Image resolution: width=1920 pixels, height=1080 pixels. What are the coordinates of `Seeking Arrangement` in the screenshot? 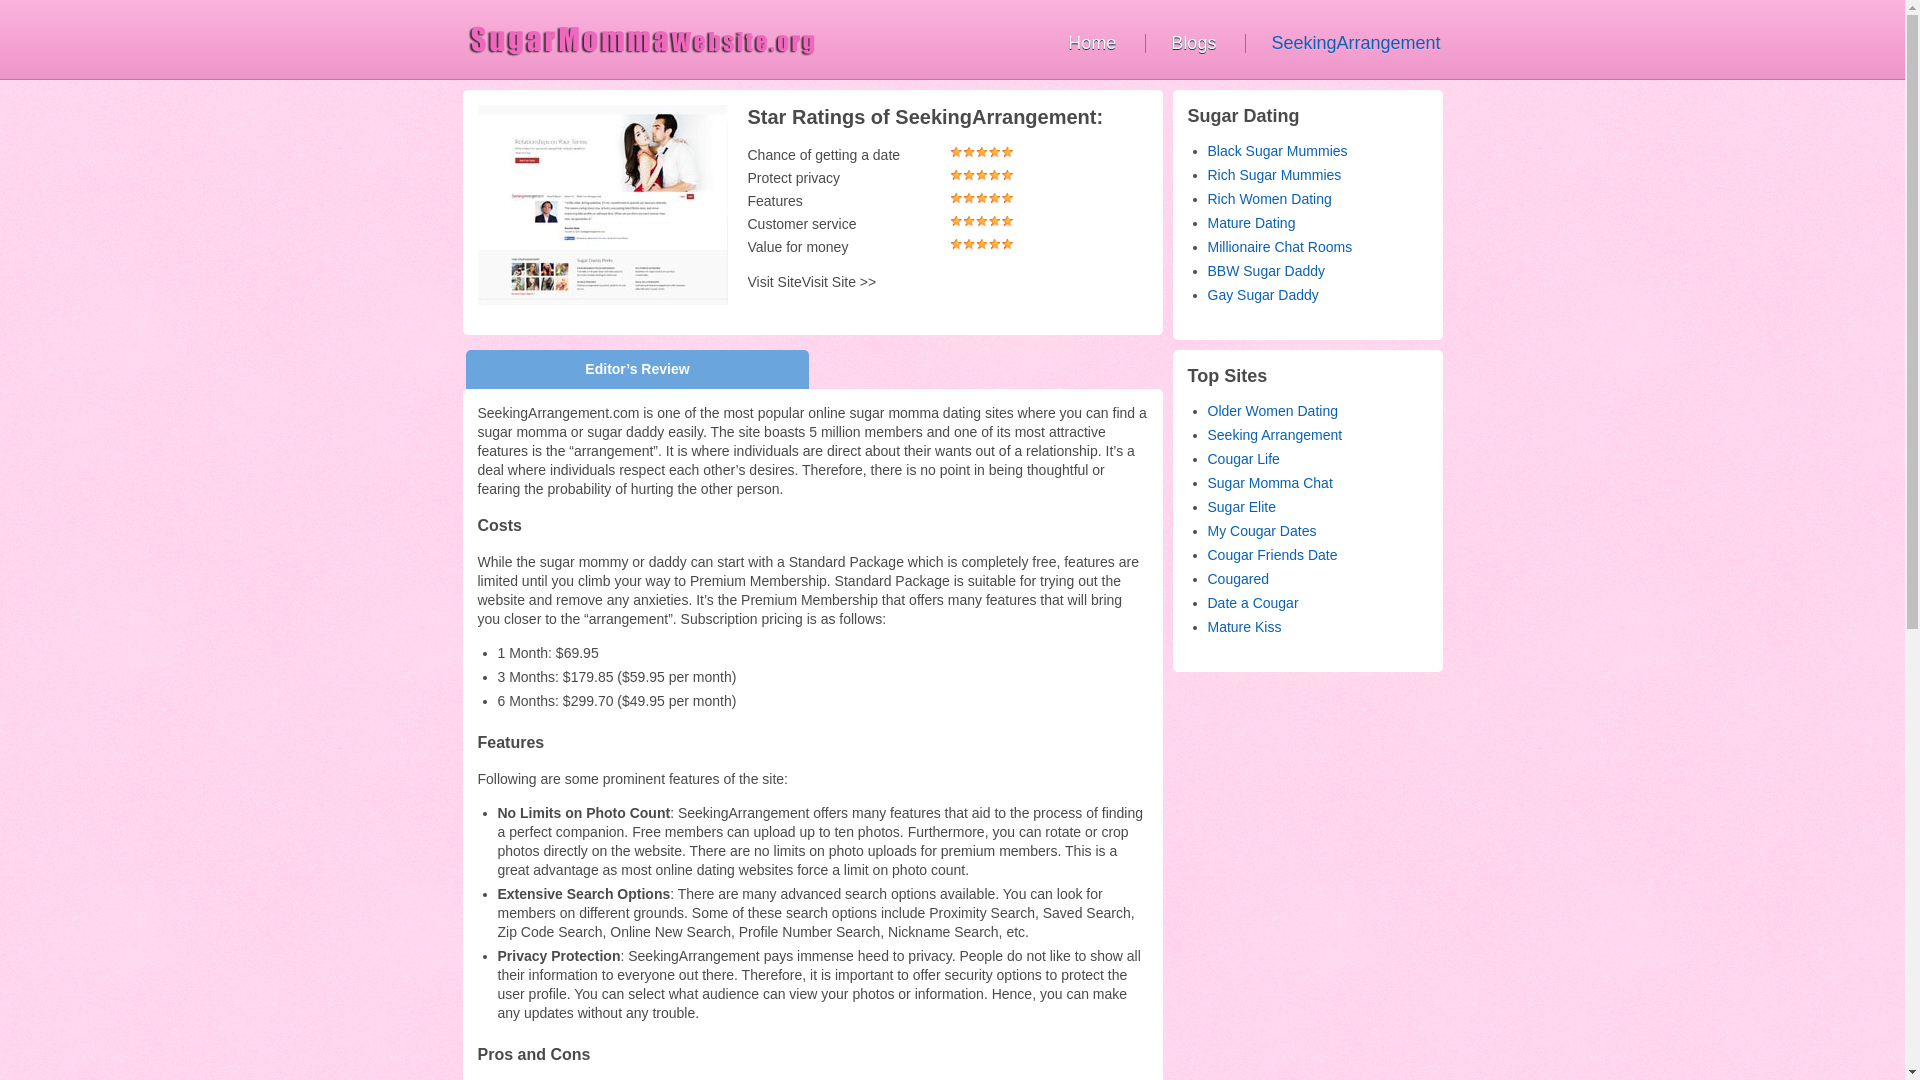 It's located at (1274, 434).